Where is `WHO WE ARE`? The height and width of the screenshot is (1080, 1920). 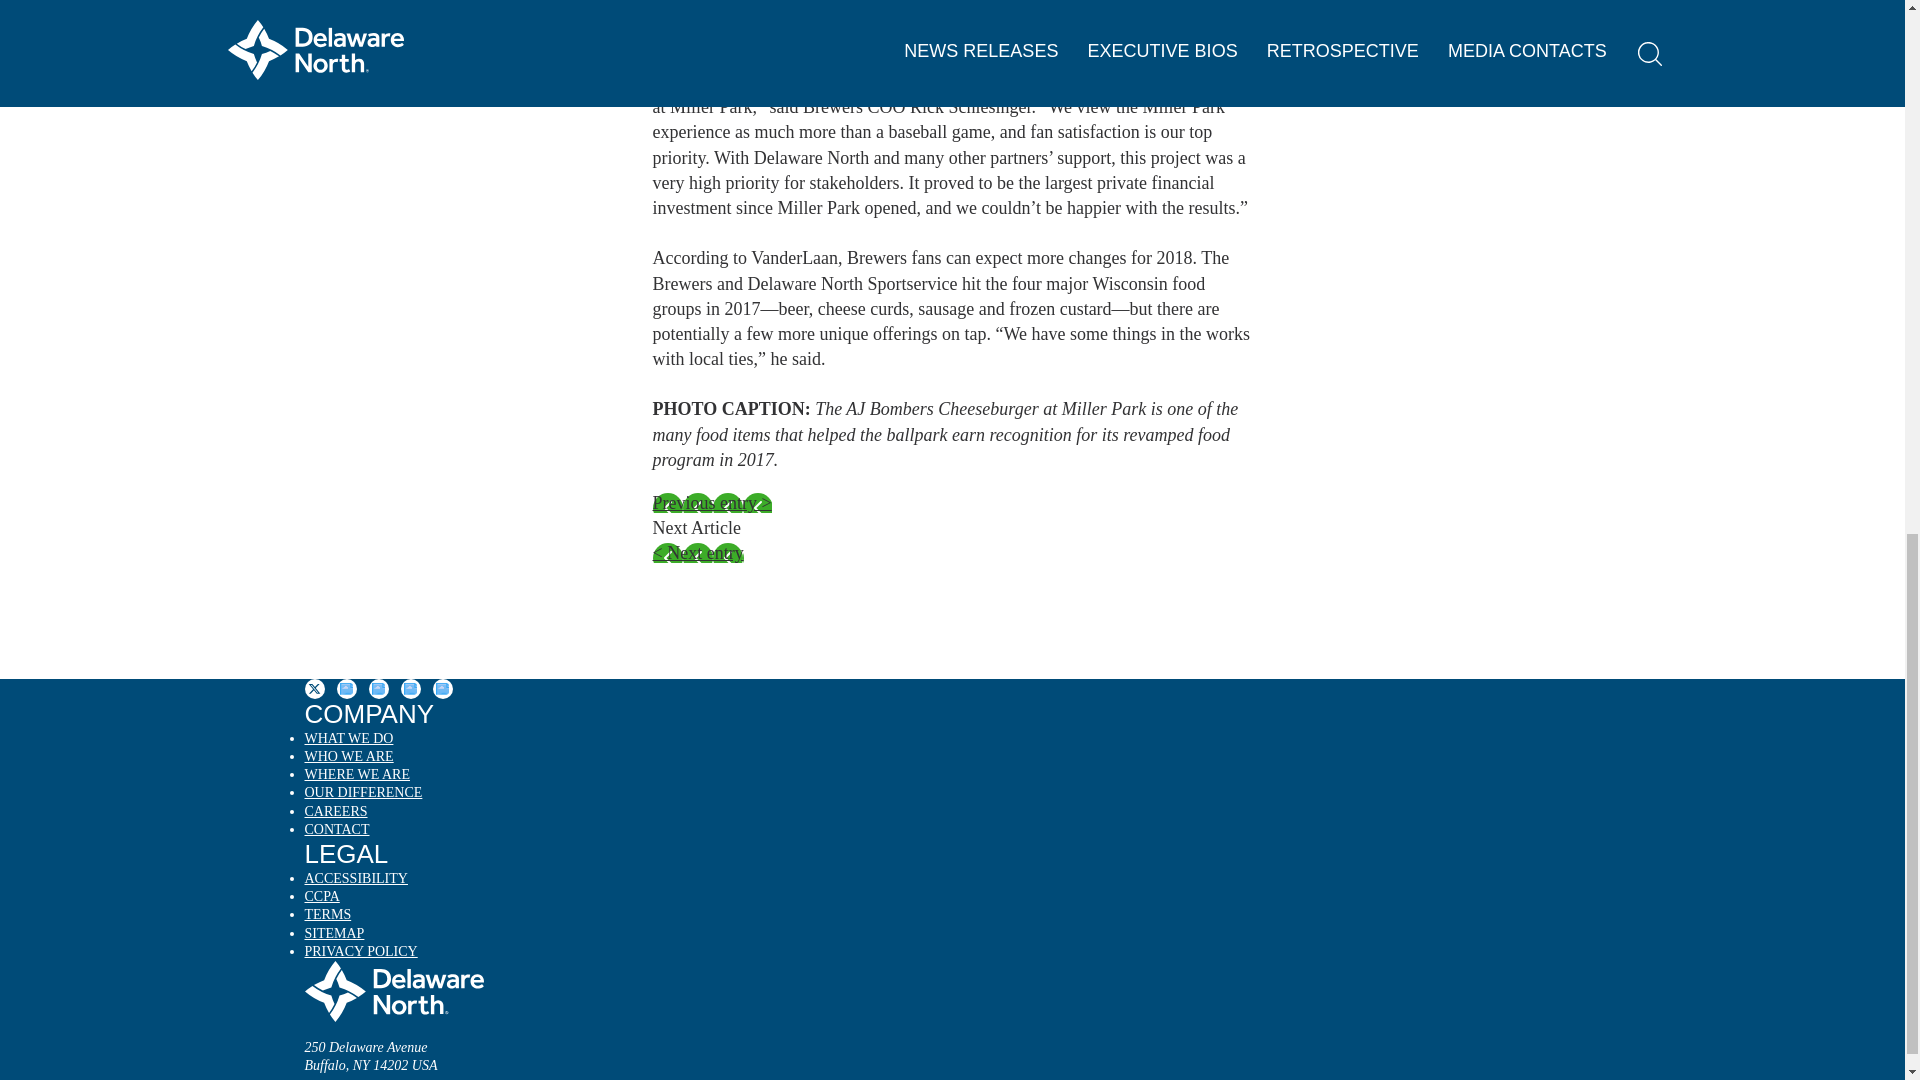
WHO WE ARE is located at coordinates (348, 758).